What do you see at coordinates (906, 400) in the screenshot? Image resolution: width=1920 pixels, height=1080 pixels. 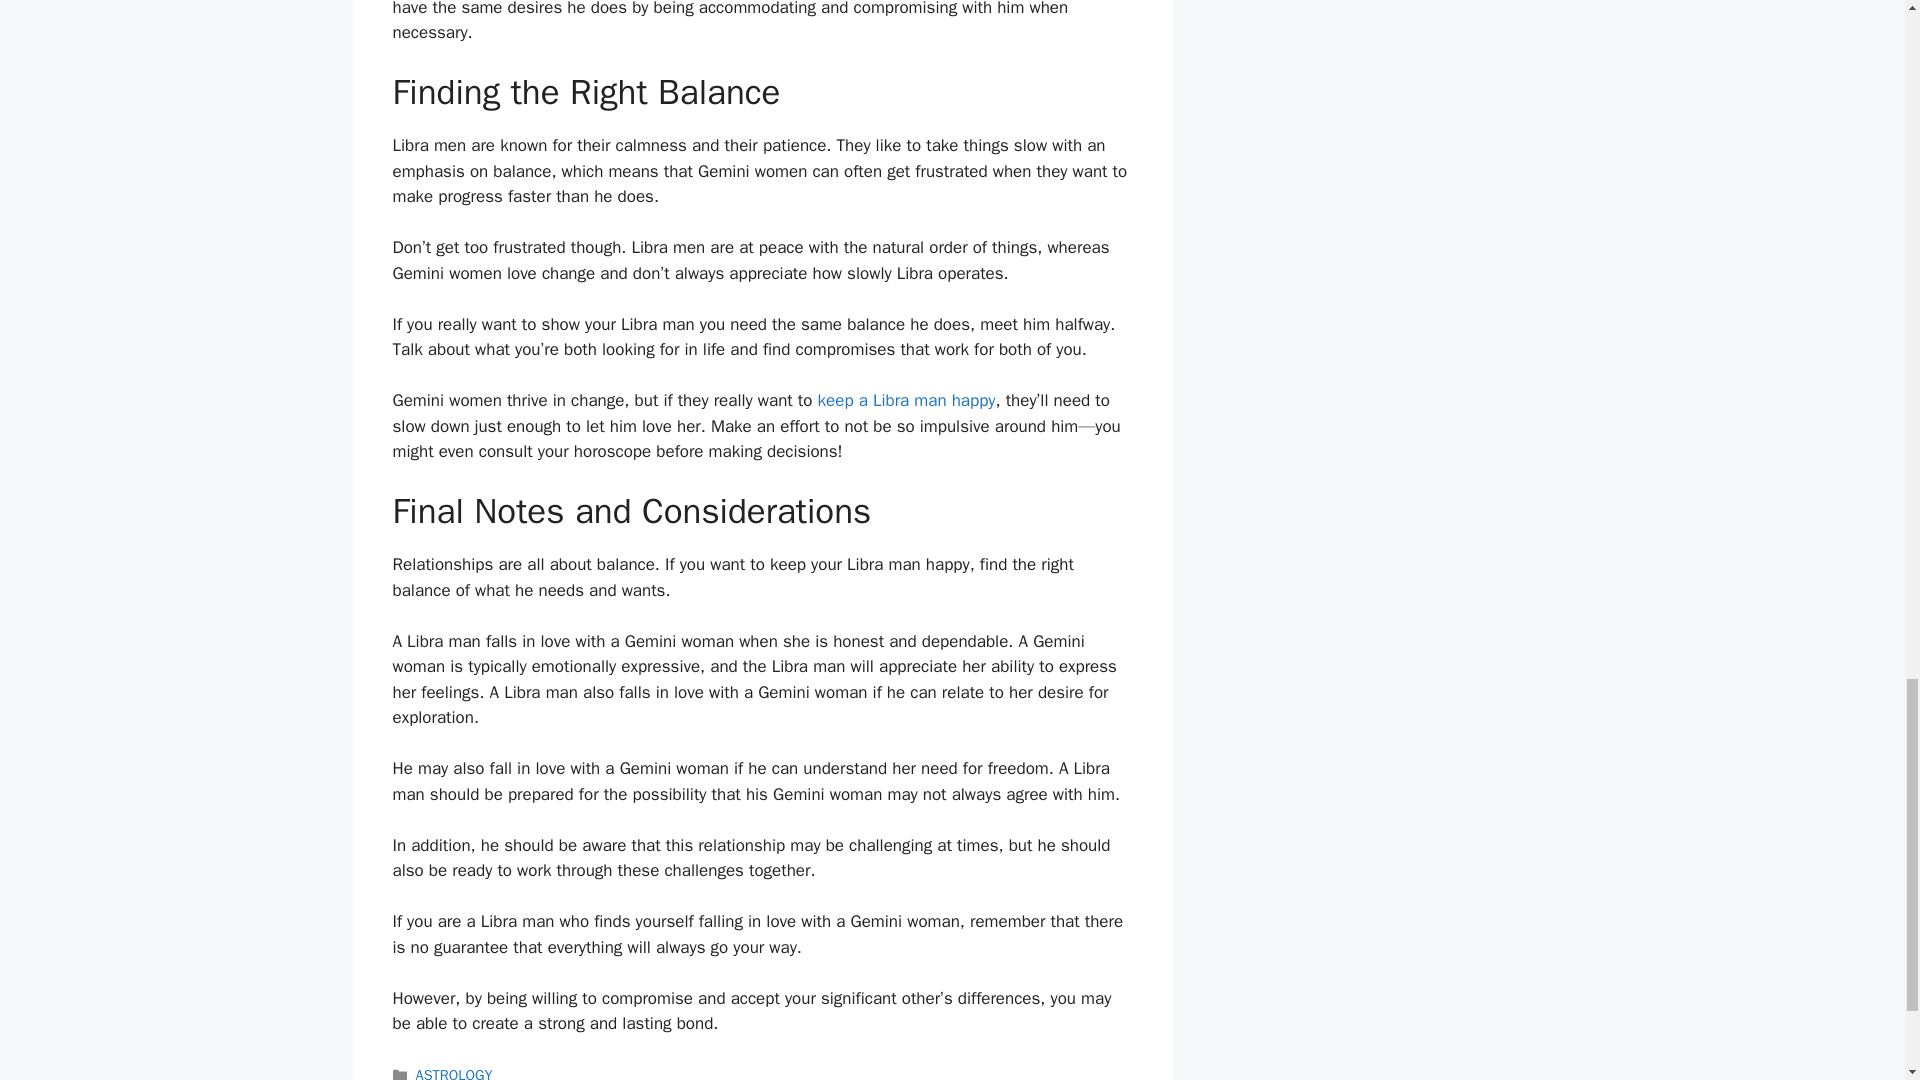 I see `keep a Libra man happy` at bounding box center [906, 400].